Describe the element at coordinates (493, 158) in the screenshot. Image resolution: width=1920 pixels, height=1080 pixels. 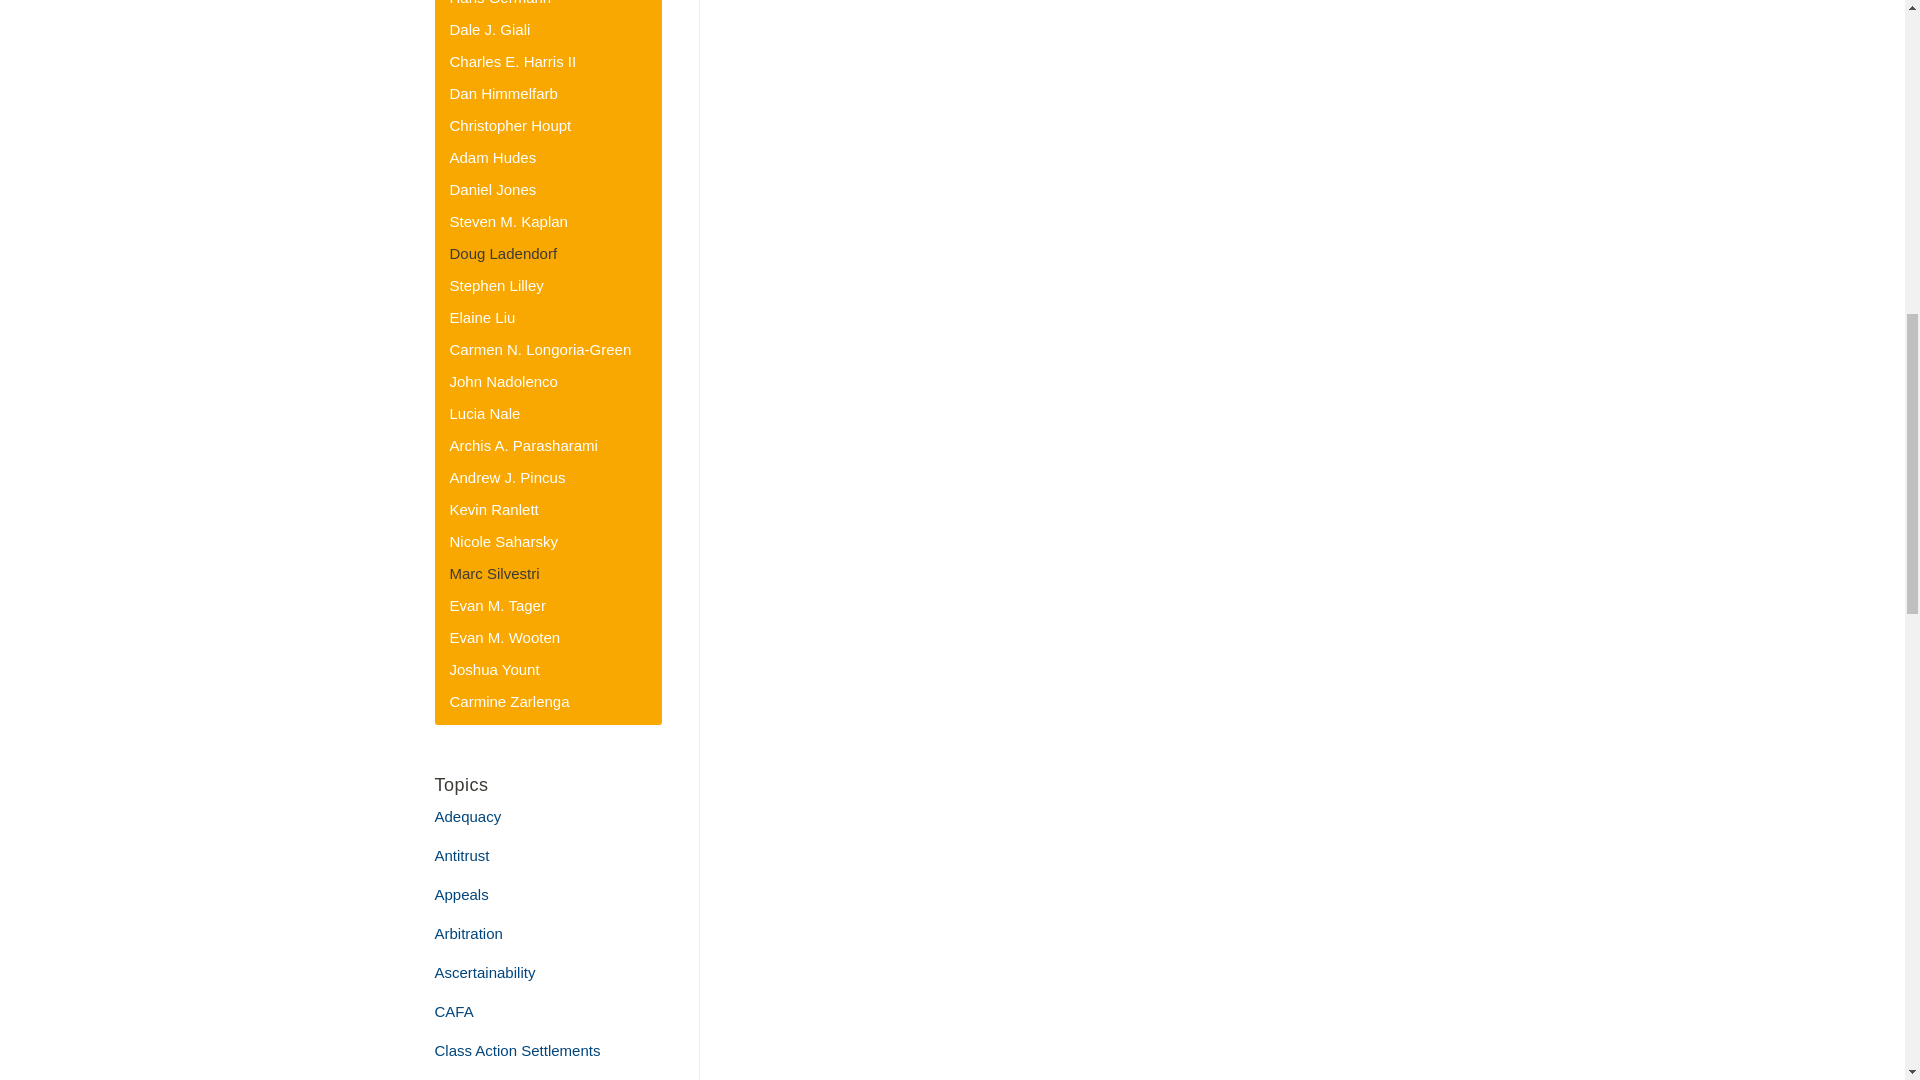
I see `Adam Hudes` at that location.